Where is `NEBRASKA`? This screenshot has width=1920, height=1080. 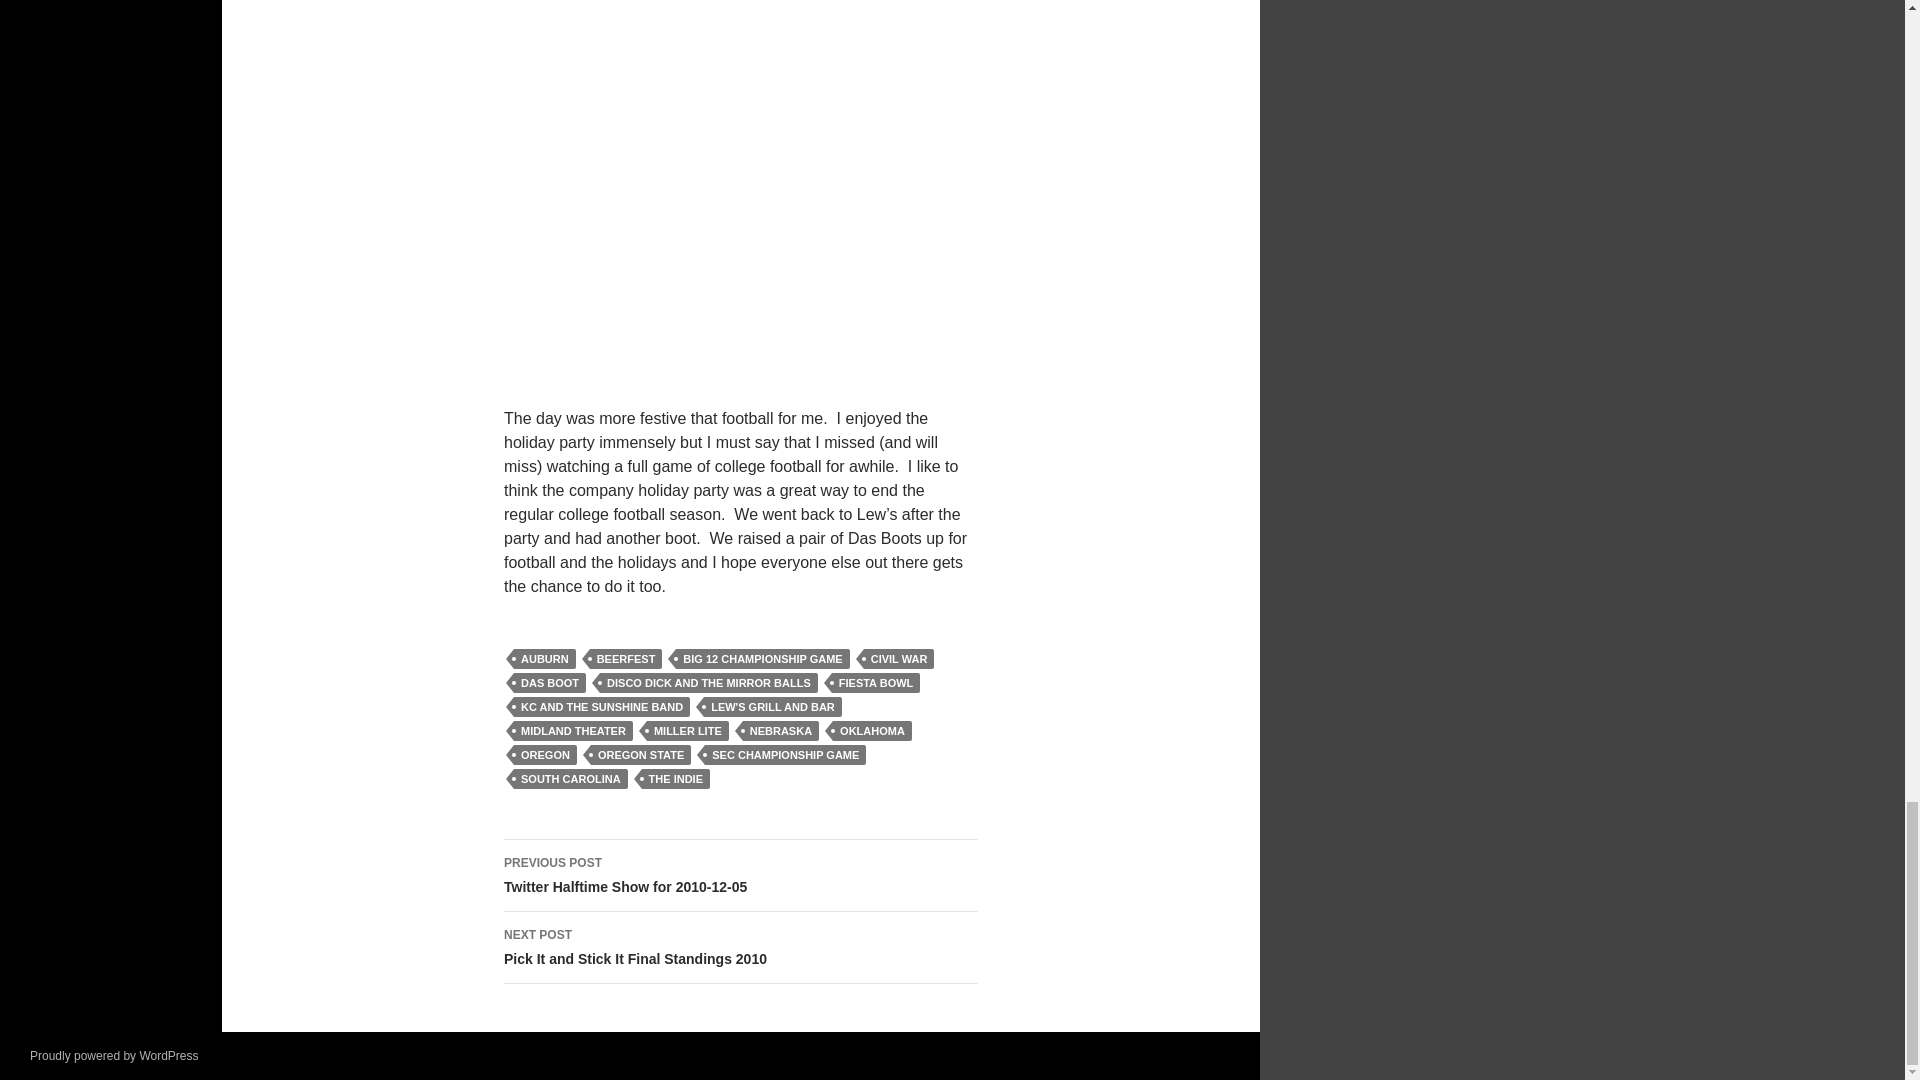 NEBRASKA is located at coordinates (781, 730).